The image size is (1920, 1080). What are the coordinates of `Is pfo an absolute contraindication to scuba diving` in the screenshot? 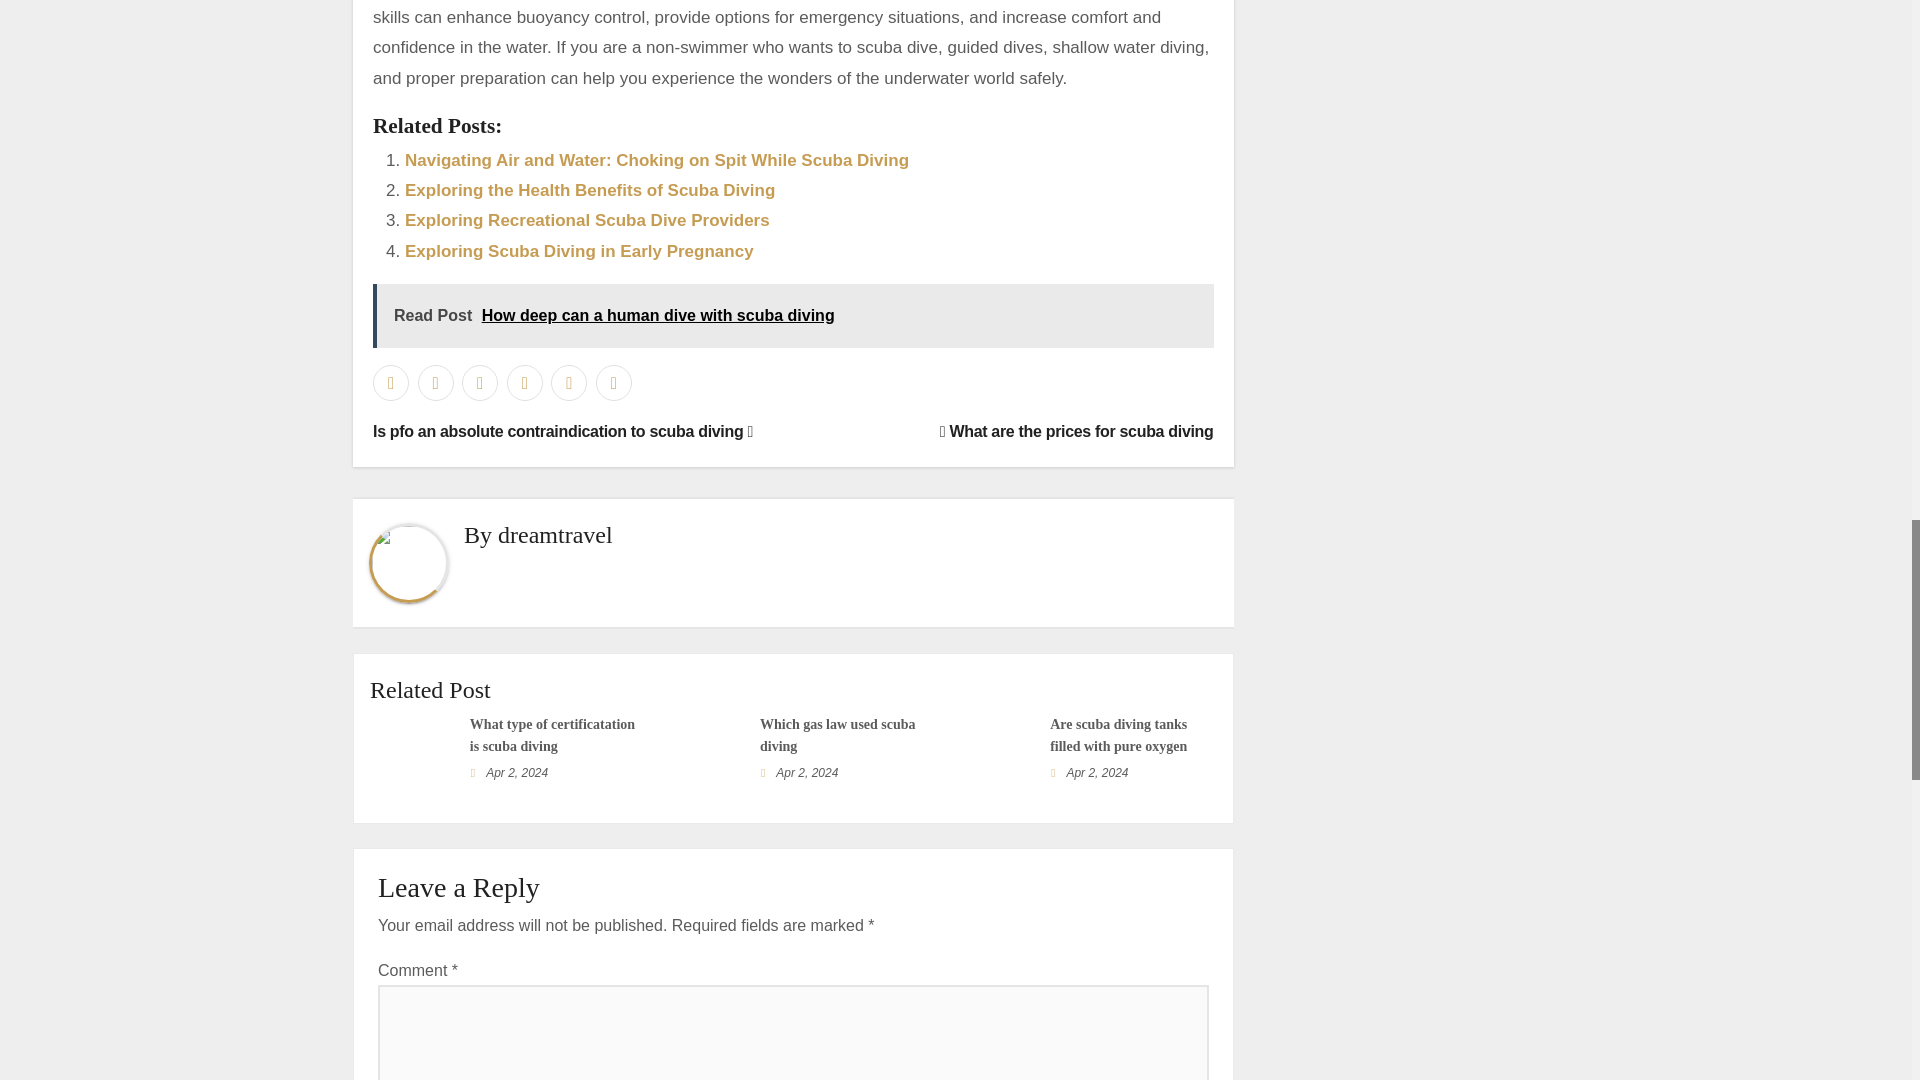 It's located at (562, 431).